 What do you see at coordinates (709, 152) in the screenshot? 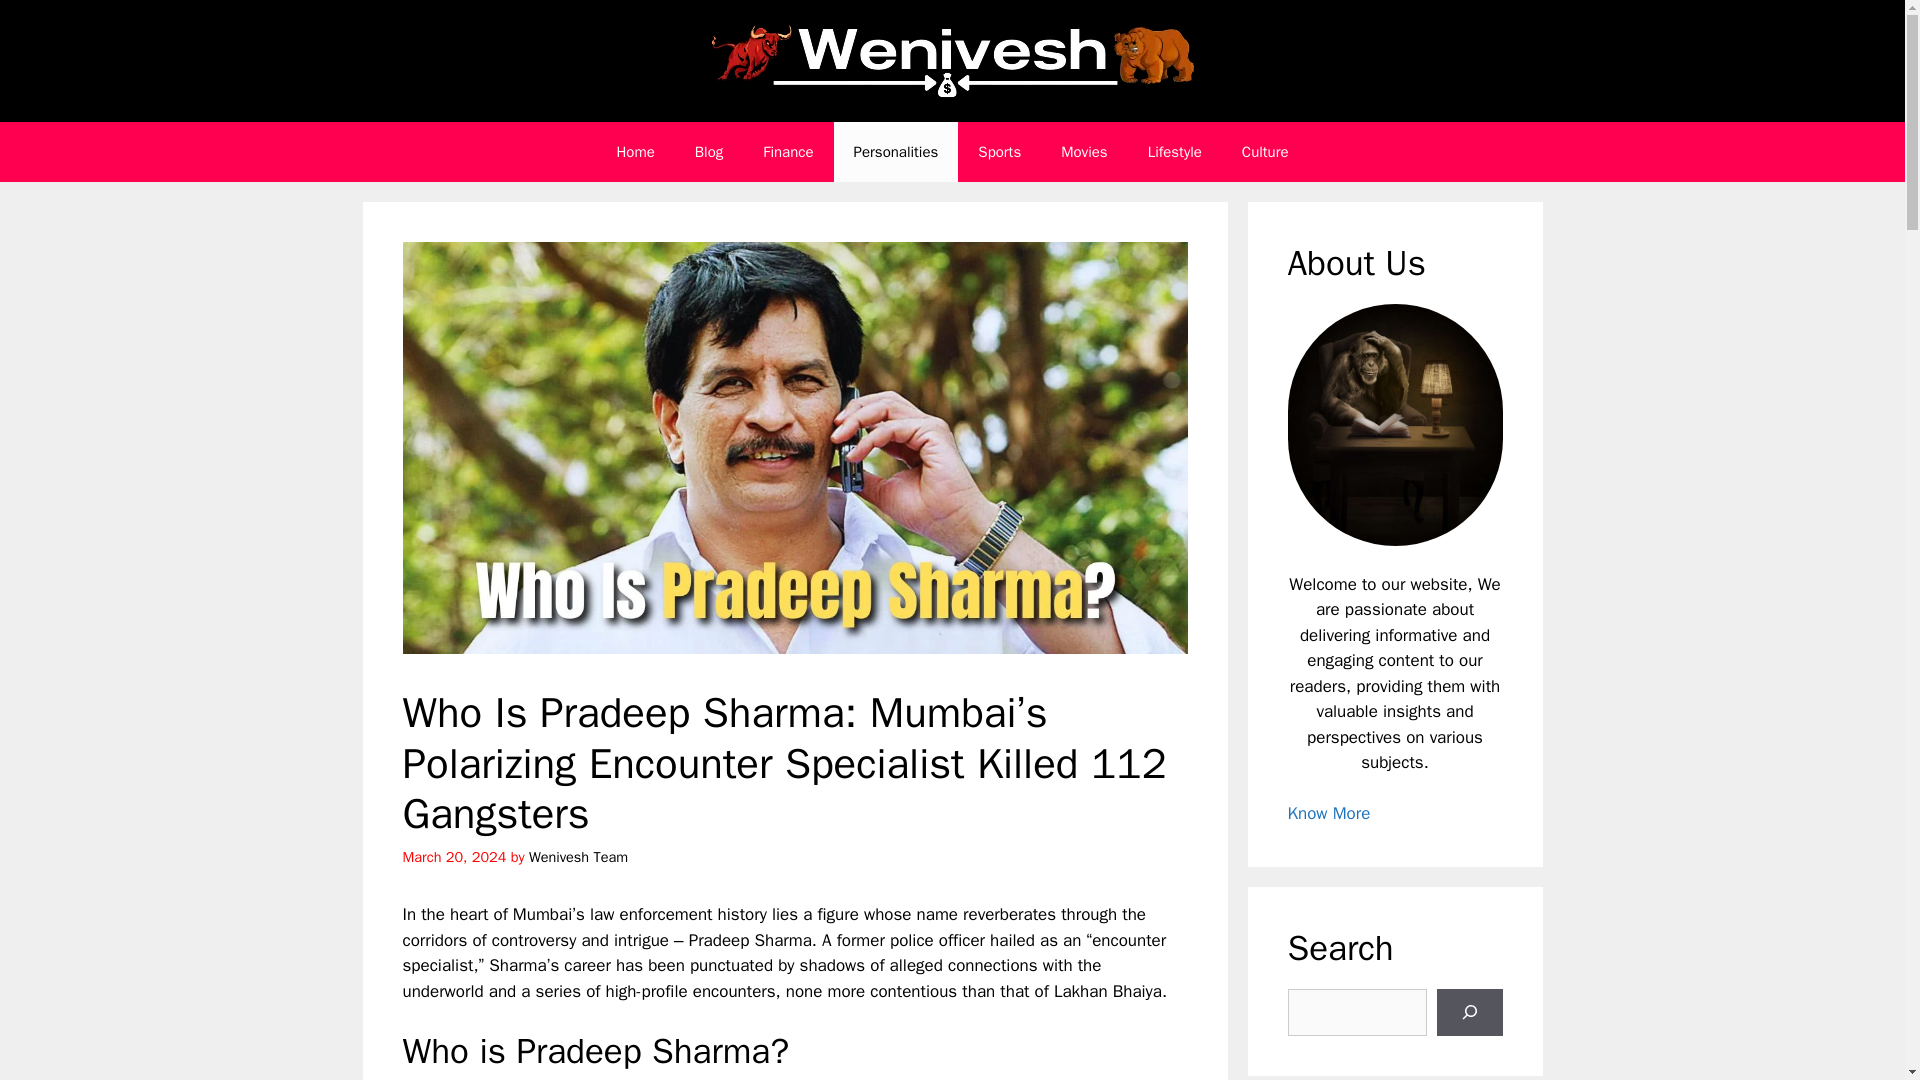
I see `Blog` at bounding box center [709, 152].